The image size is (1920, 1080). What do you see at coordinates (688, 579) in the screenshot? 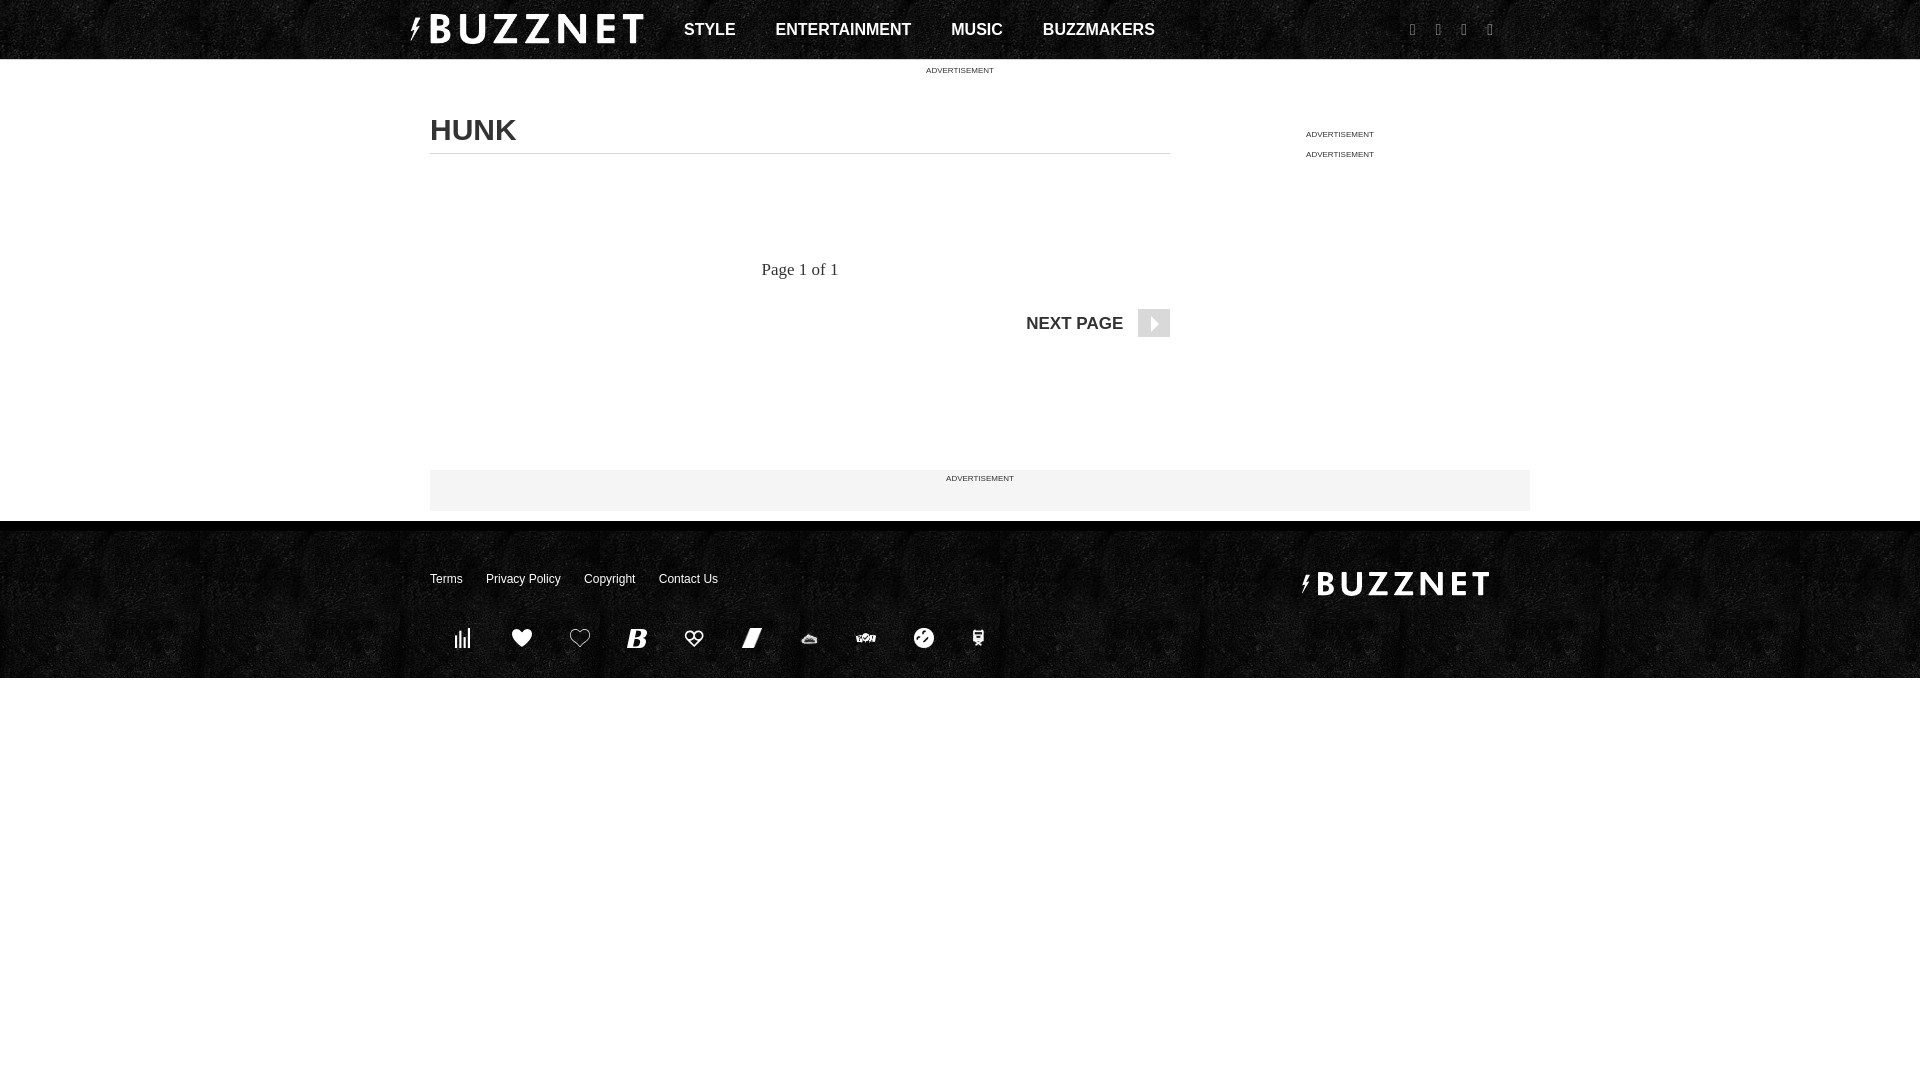
I see `Contact Us` at bounding box center [688, 579].